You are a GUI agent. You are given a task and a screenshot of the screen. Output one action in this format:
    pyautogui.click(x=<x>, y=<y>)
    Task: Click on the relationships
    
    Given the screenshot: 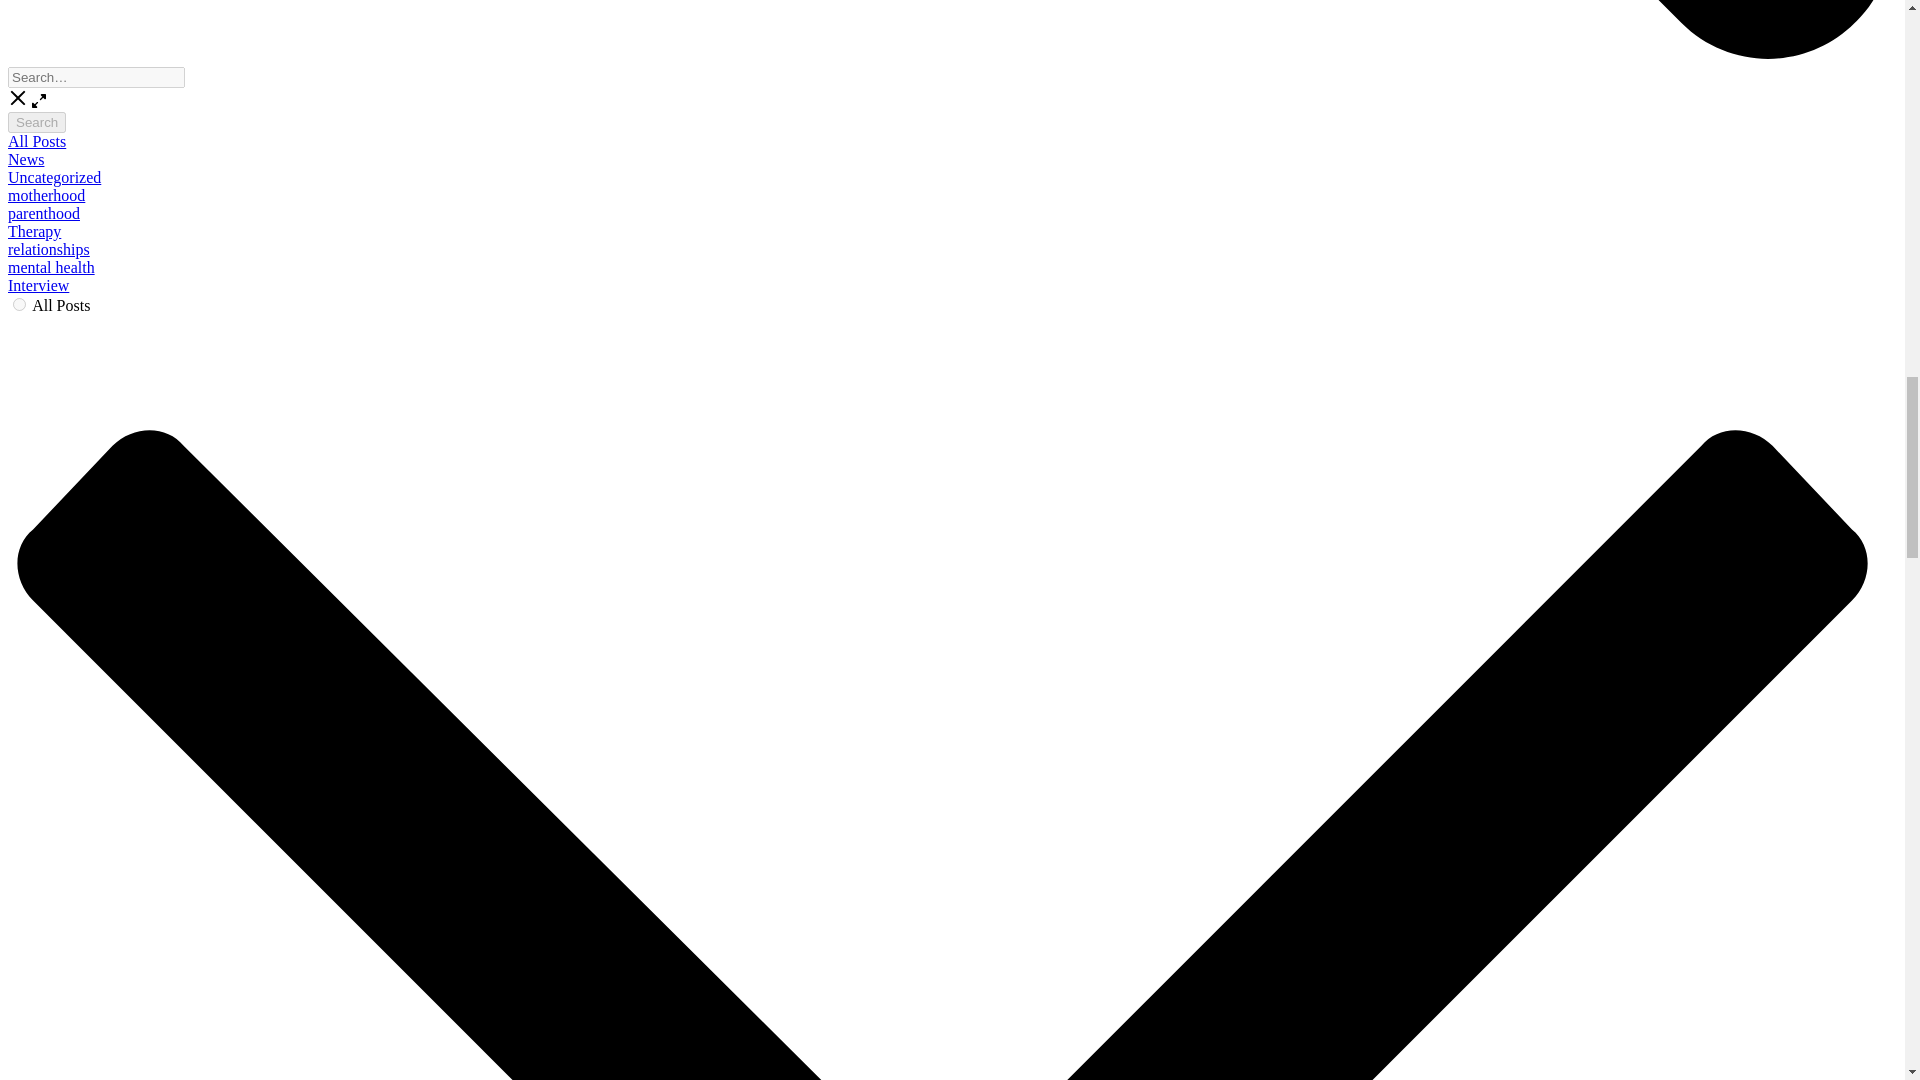 What is the action you would take?
    pyautogui.click(x=48, y=249)
    